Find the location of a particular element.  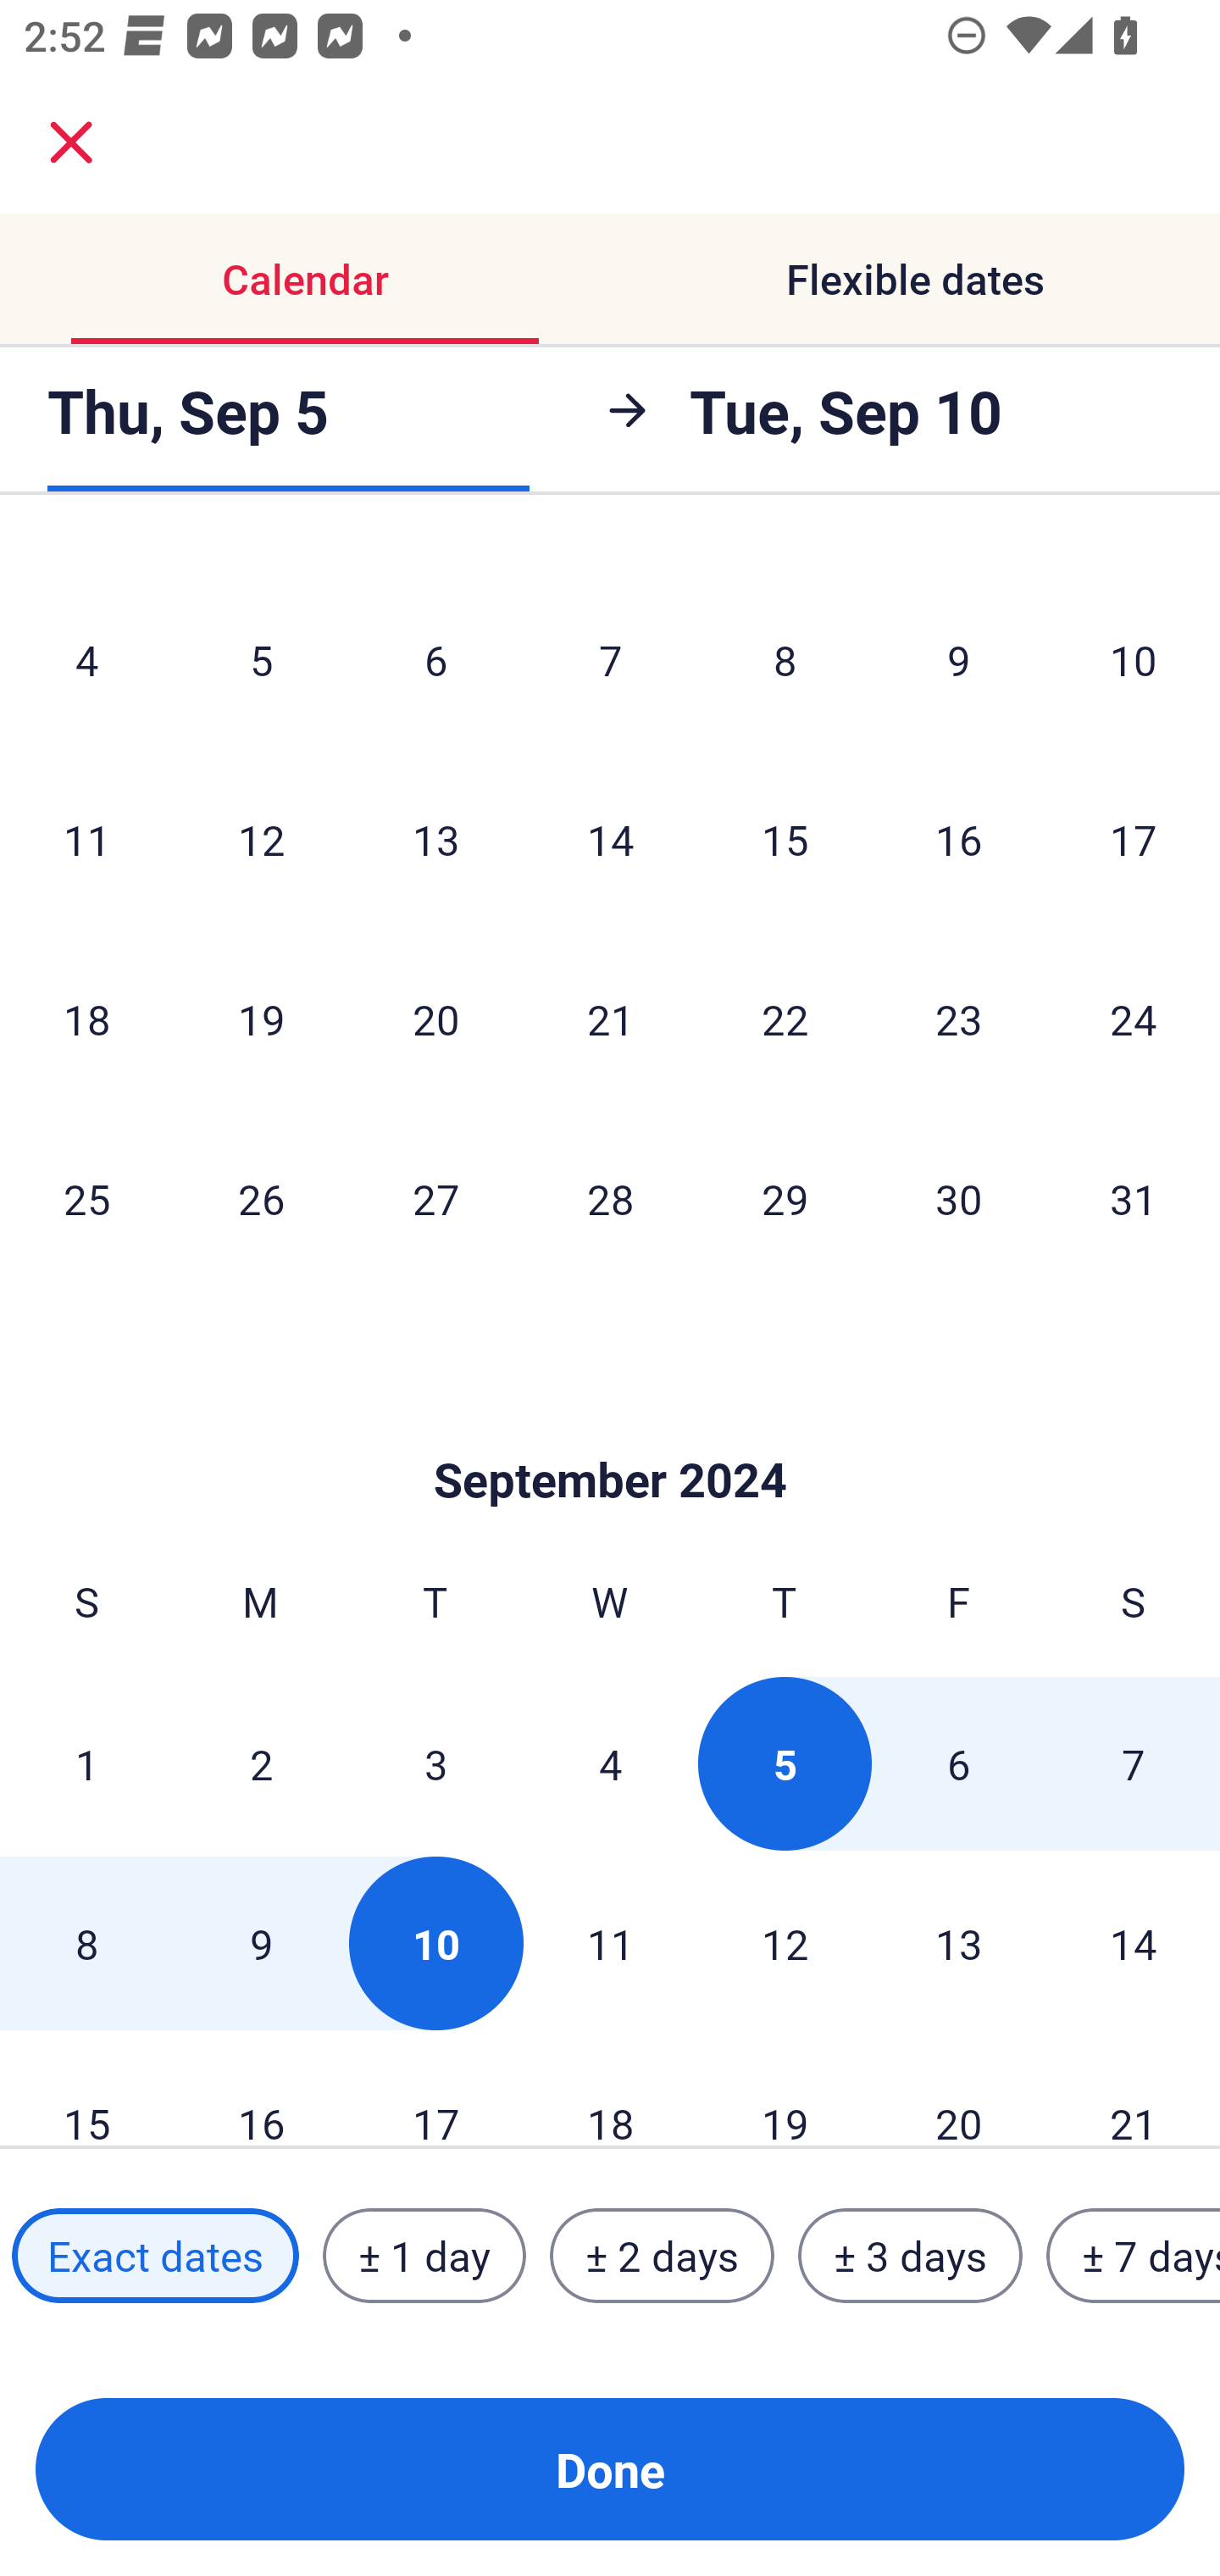

11 Wednesday, September 11, 2024 is located at coordinates (610, 1943).